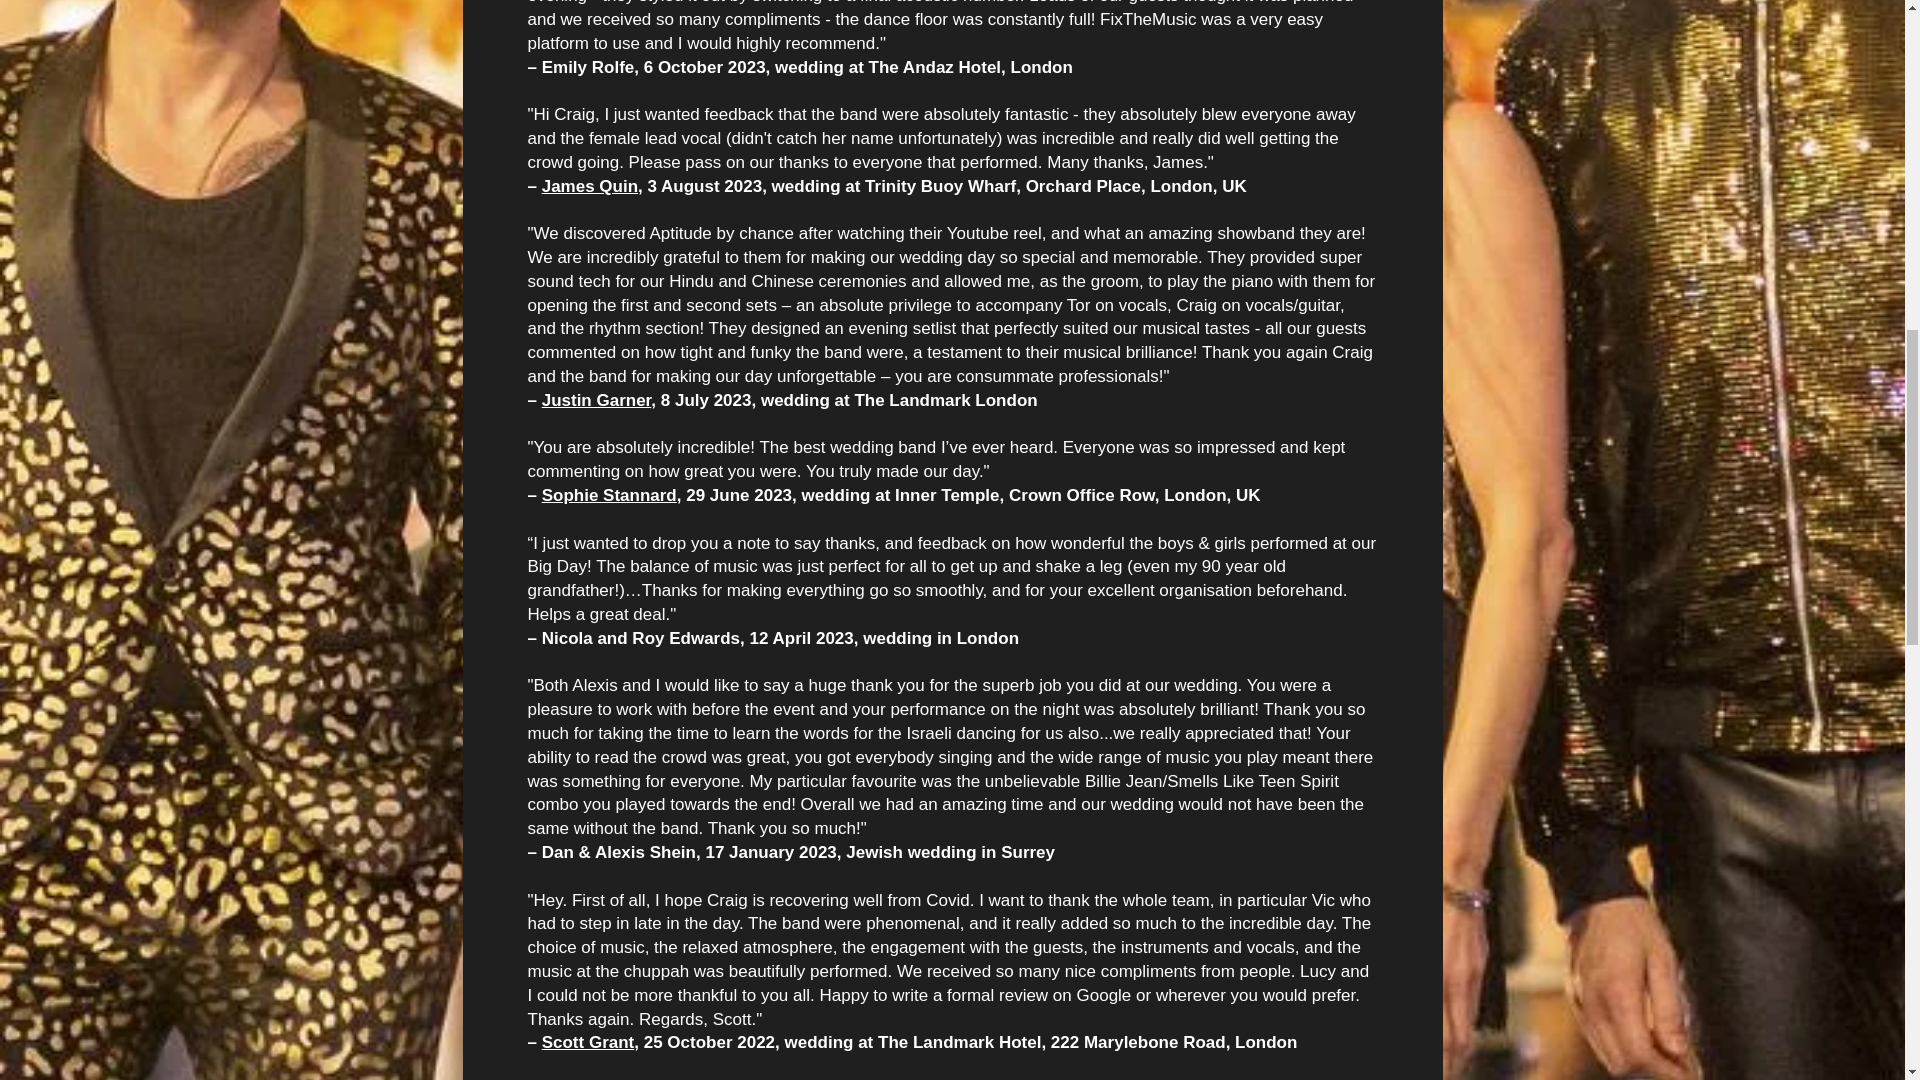 Image resolution: width=1920 pixels, height=1080 pixels. I want to click on Justin Garner, so click(596, 400).